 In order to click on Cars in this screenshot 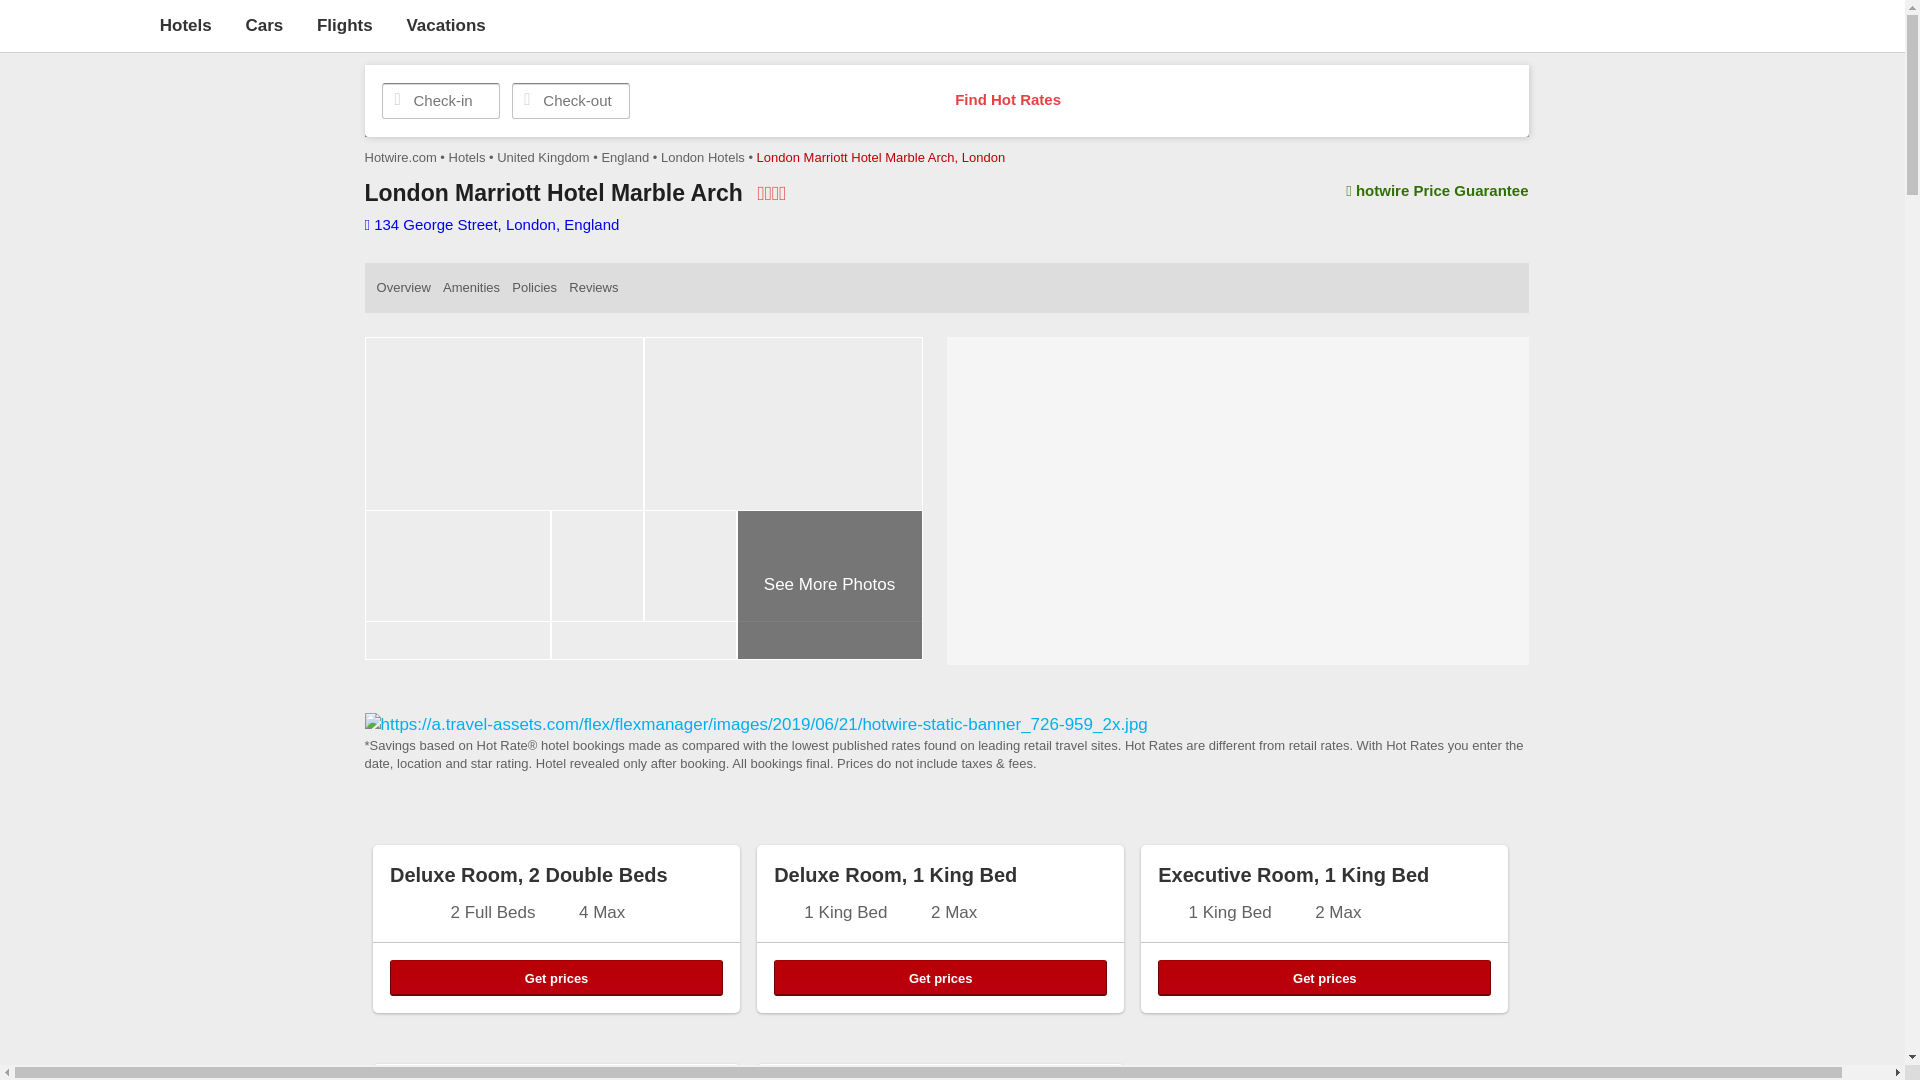, I will do `click(264, 25)`.